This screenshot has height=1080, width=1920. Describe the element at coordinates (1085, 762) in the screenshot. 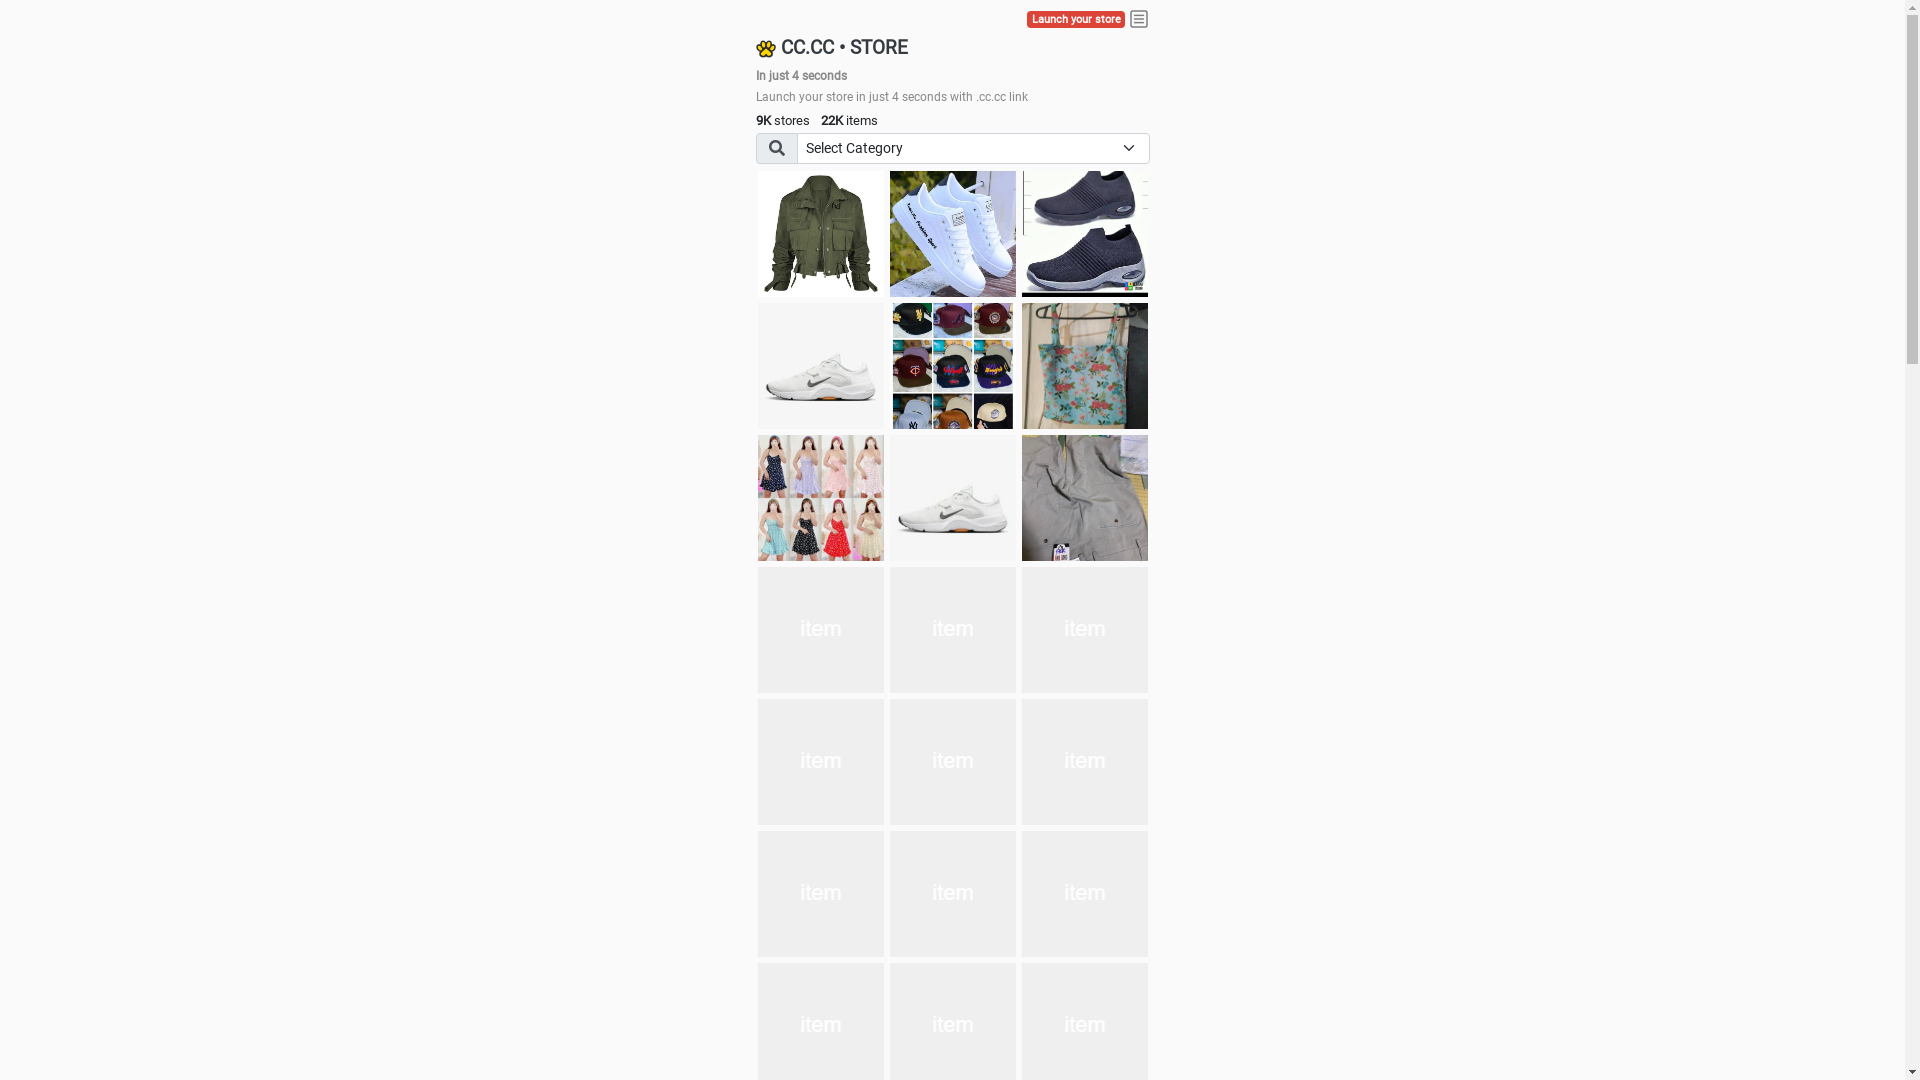

I see `Pant` at that location.